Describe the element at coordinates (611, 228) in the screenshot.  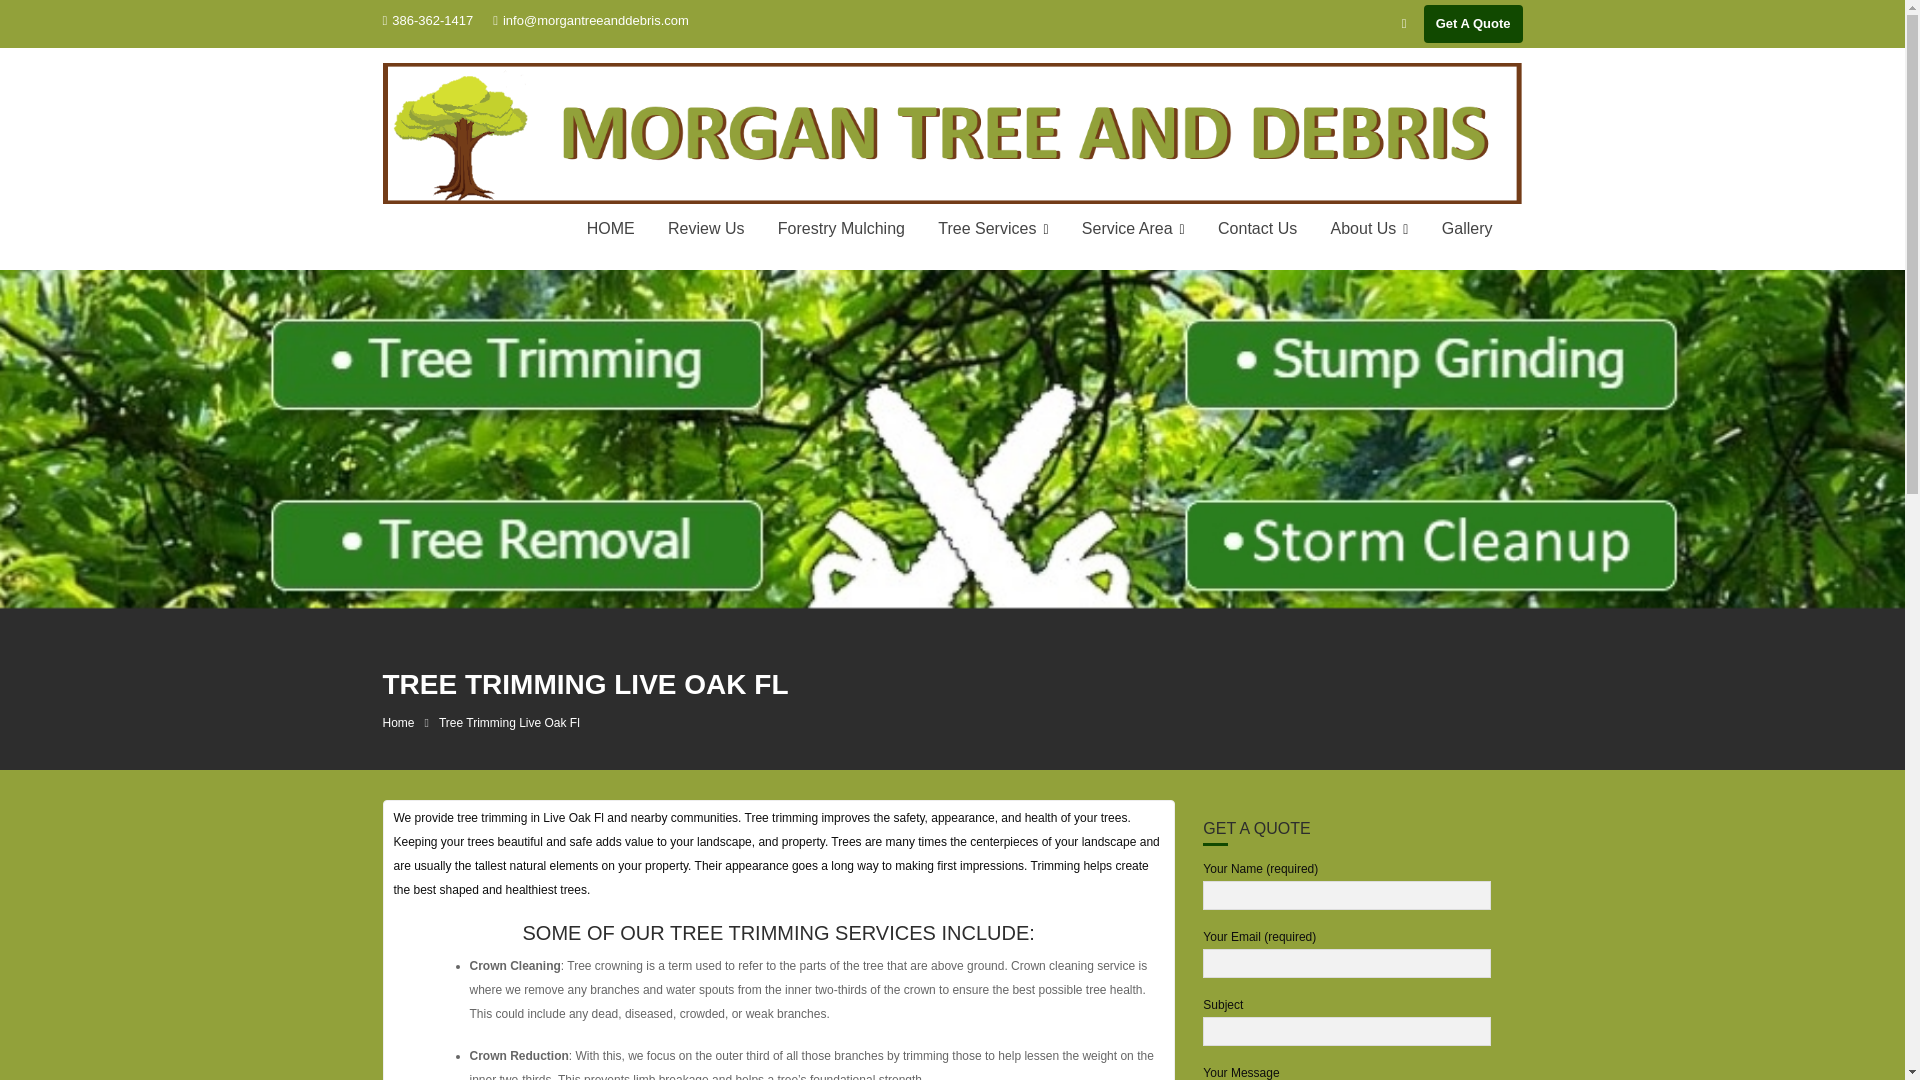
I see `HOME` at that location.